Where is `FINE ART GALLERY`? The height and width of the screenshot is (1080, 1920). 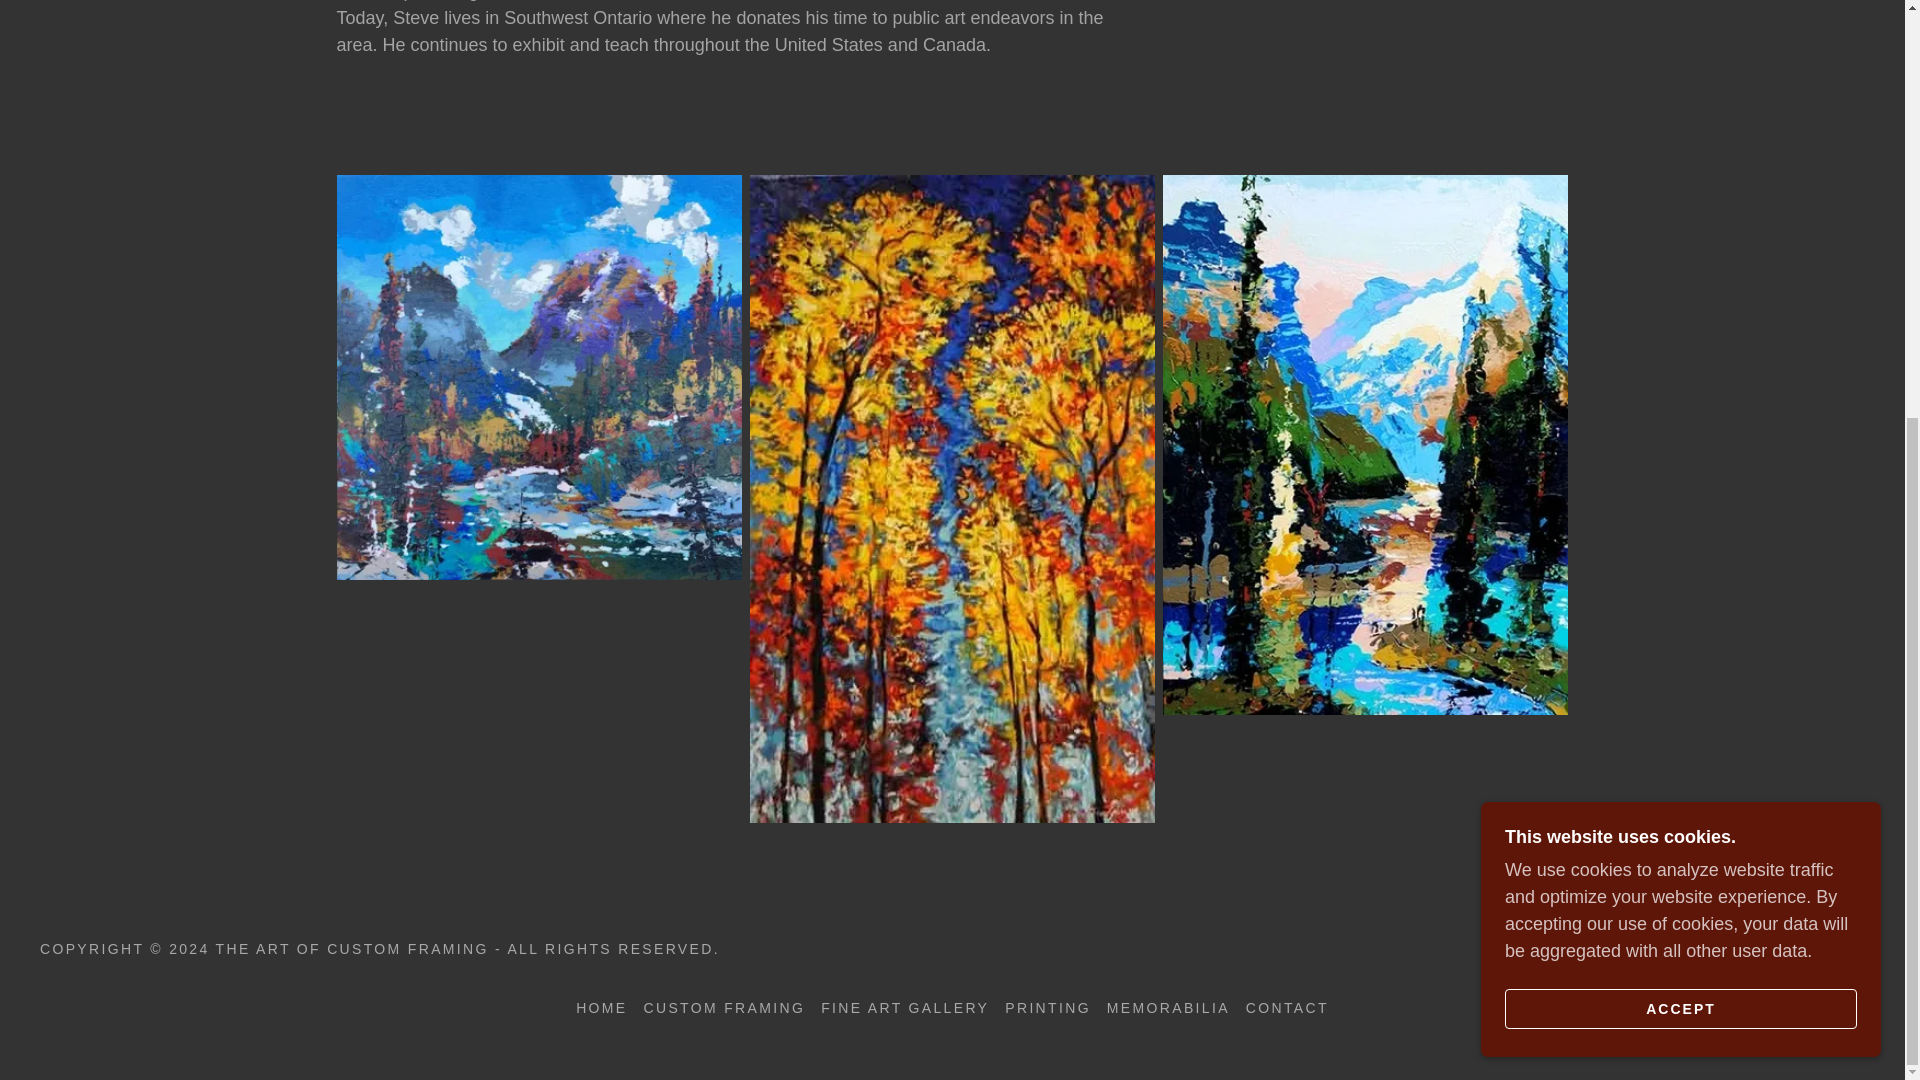 FINE ART GALLERY is located at coordinates (904, 1008).